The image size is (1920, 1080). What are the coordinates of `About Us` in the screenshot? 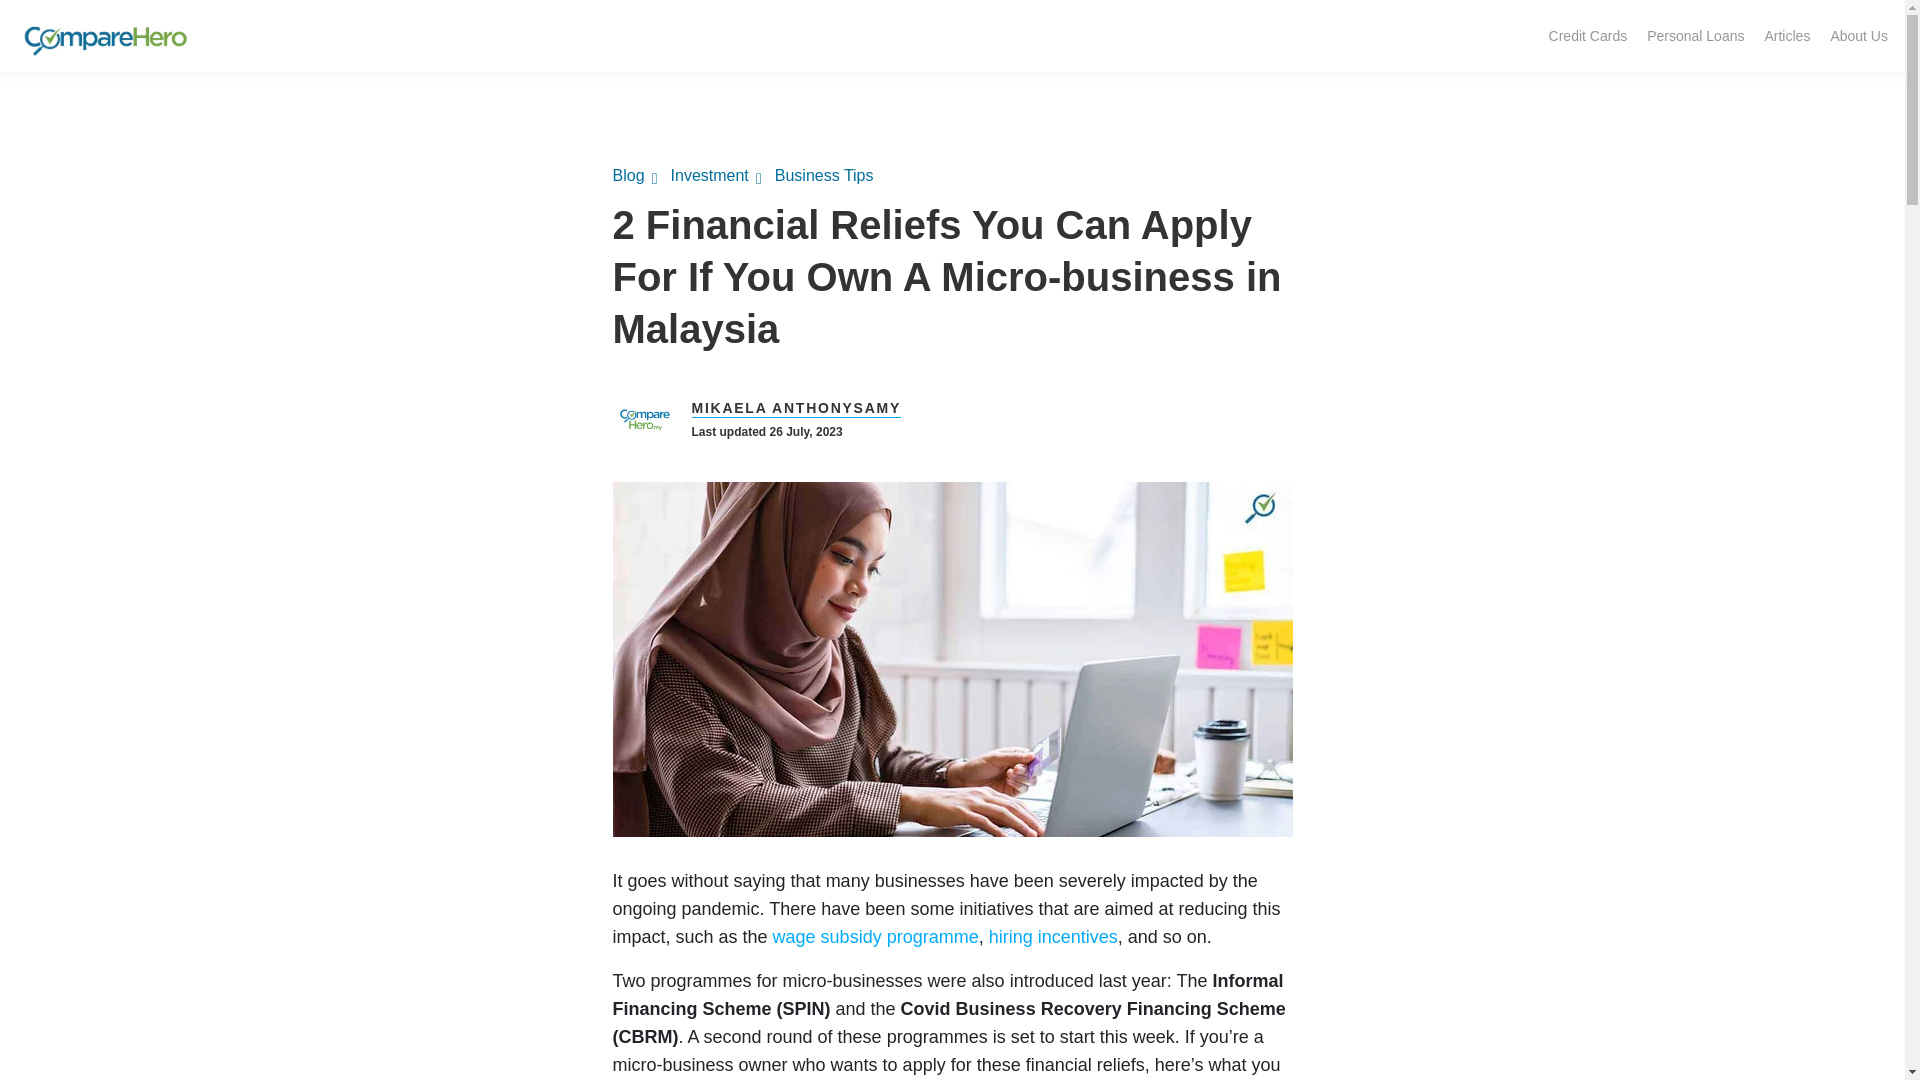 It's located at (1859, 36).